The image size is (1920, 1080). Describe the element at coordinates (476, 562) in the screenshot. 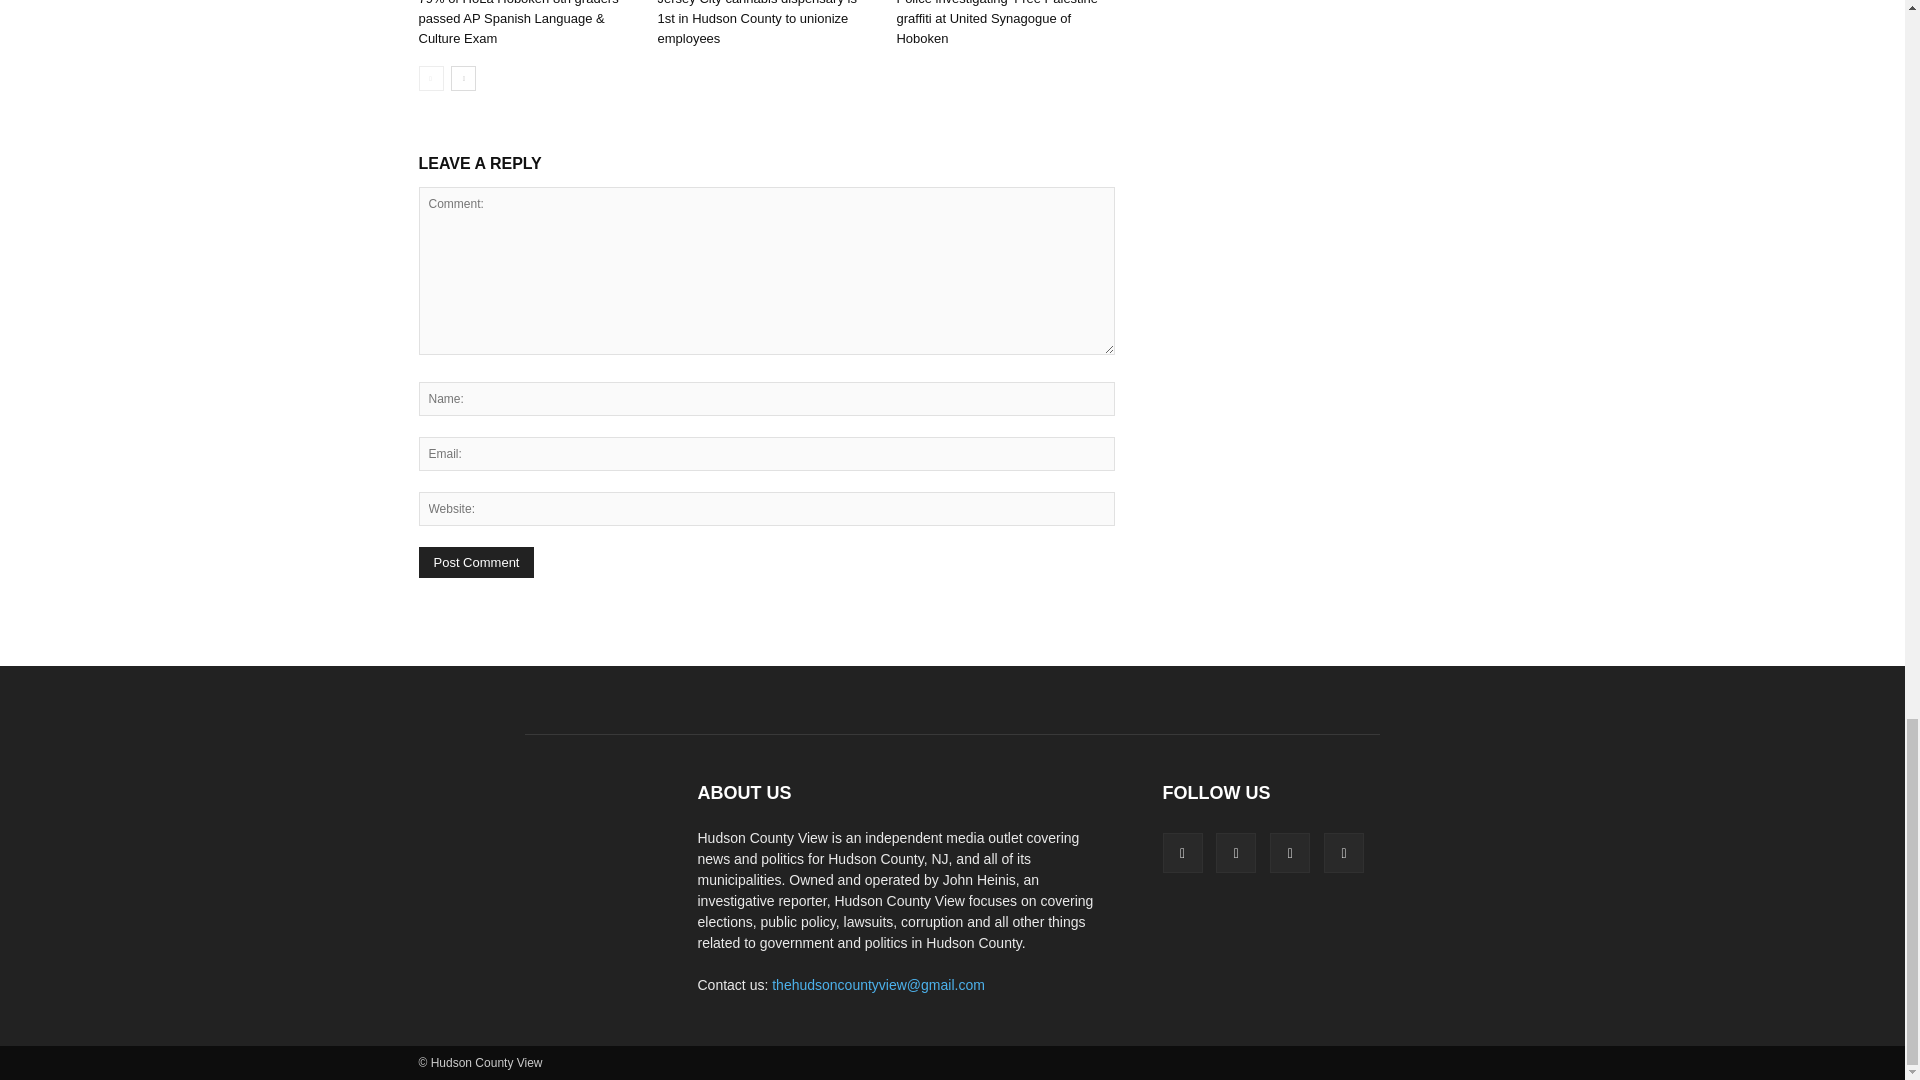

I see `Post Comment` at that location.